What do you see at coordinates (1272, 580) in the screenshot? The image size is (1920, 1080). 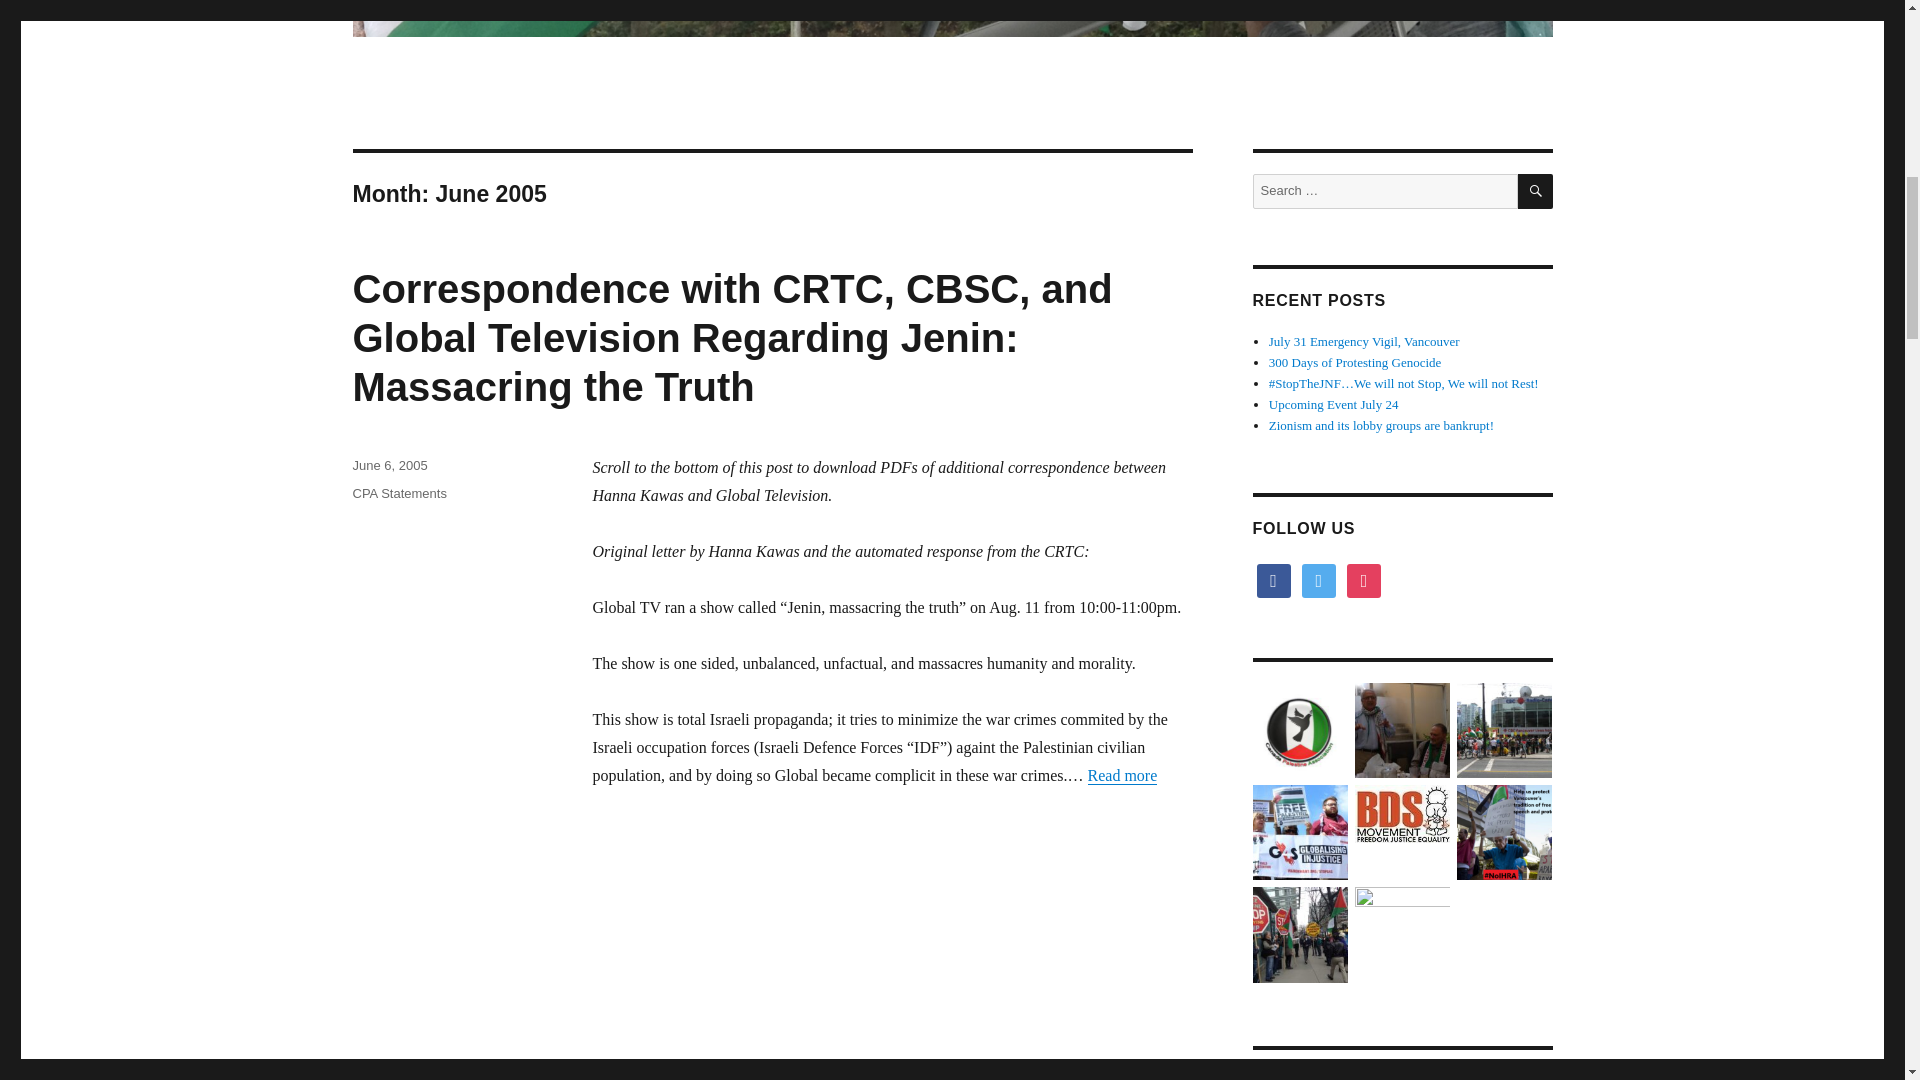 I see `facebook` at bounding box center [1272, 580].